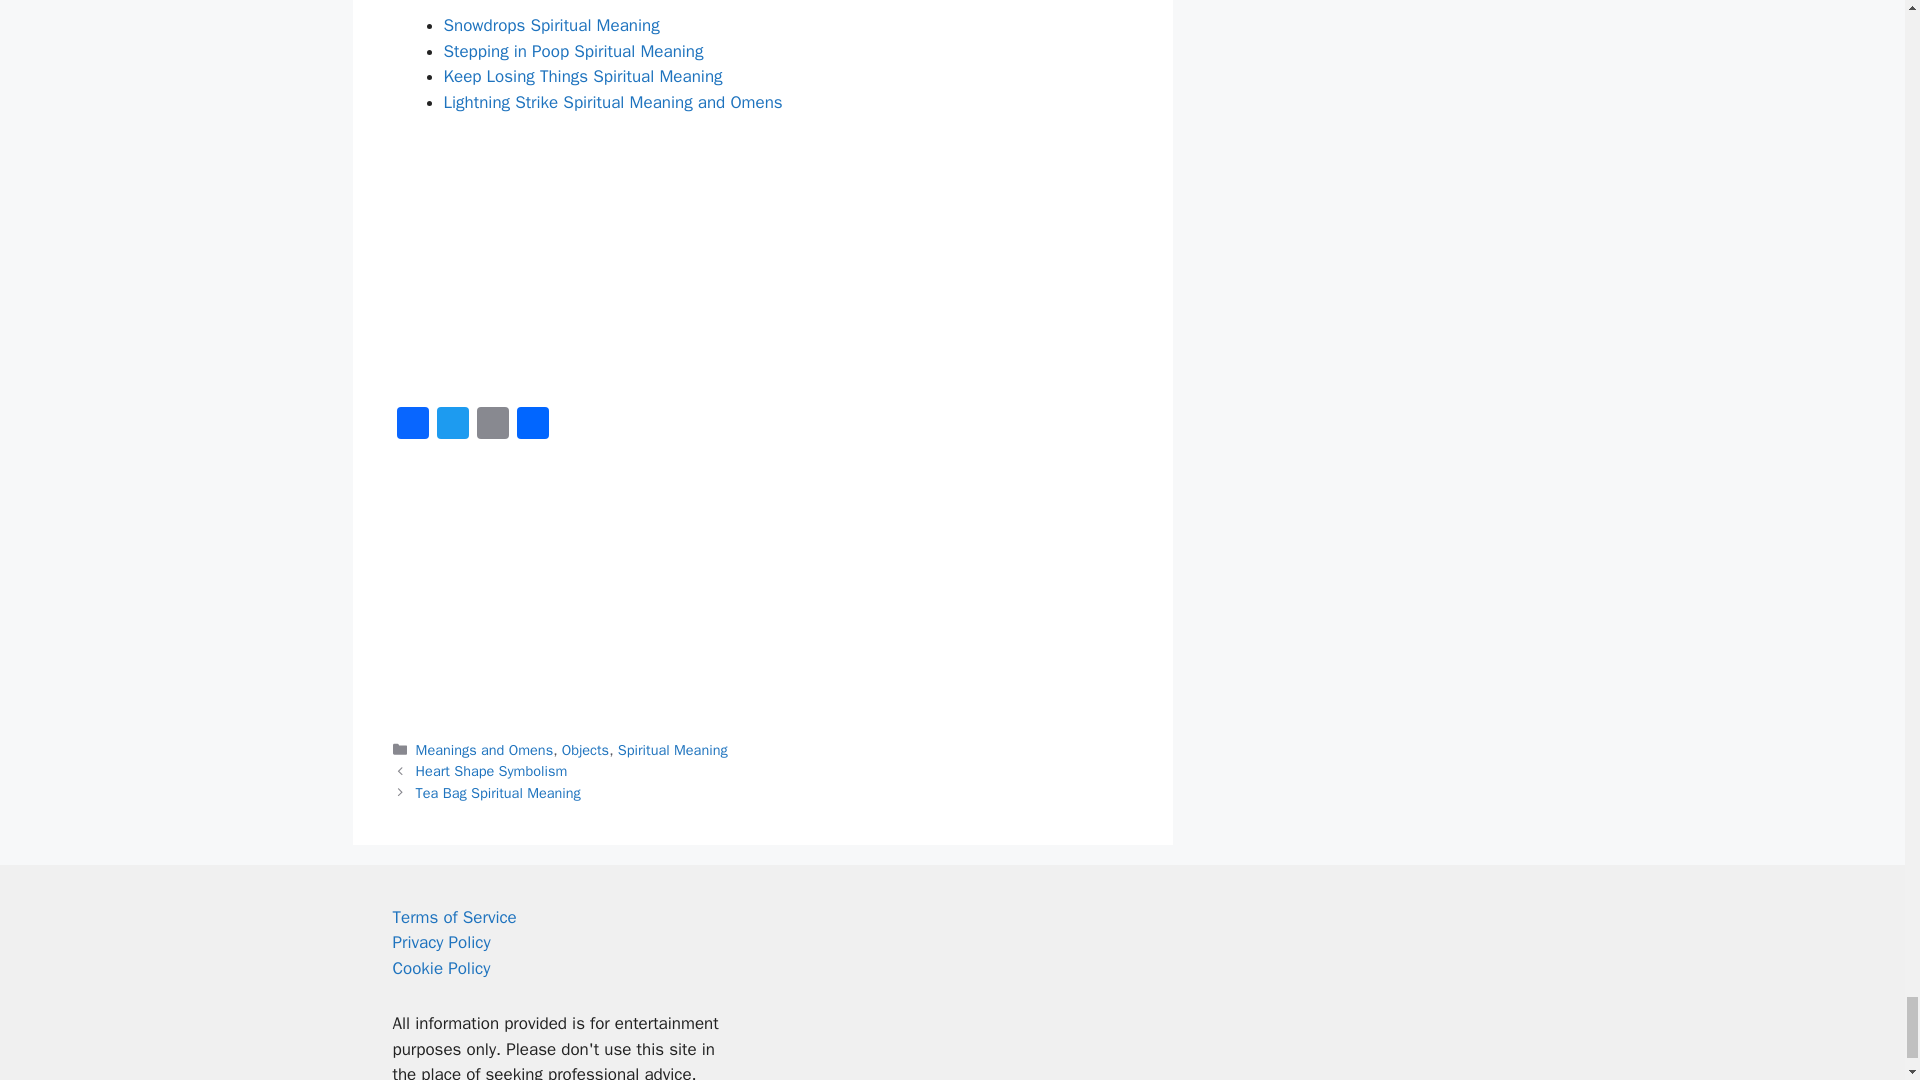 Image resolution: width=1920 pixels, height=1080 pixels. I want to click on Lightning Strike Spiritual Meaning and Omens, so click(613, 102).